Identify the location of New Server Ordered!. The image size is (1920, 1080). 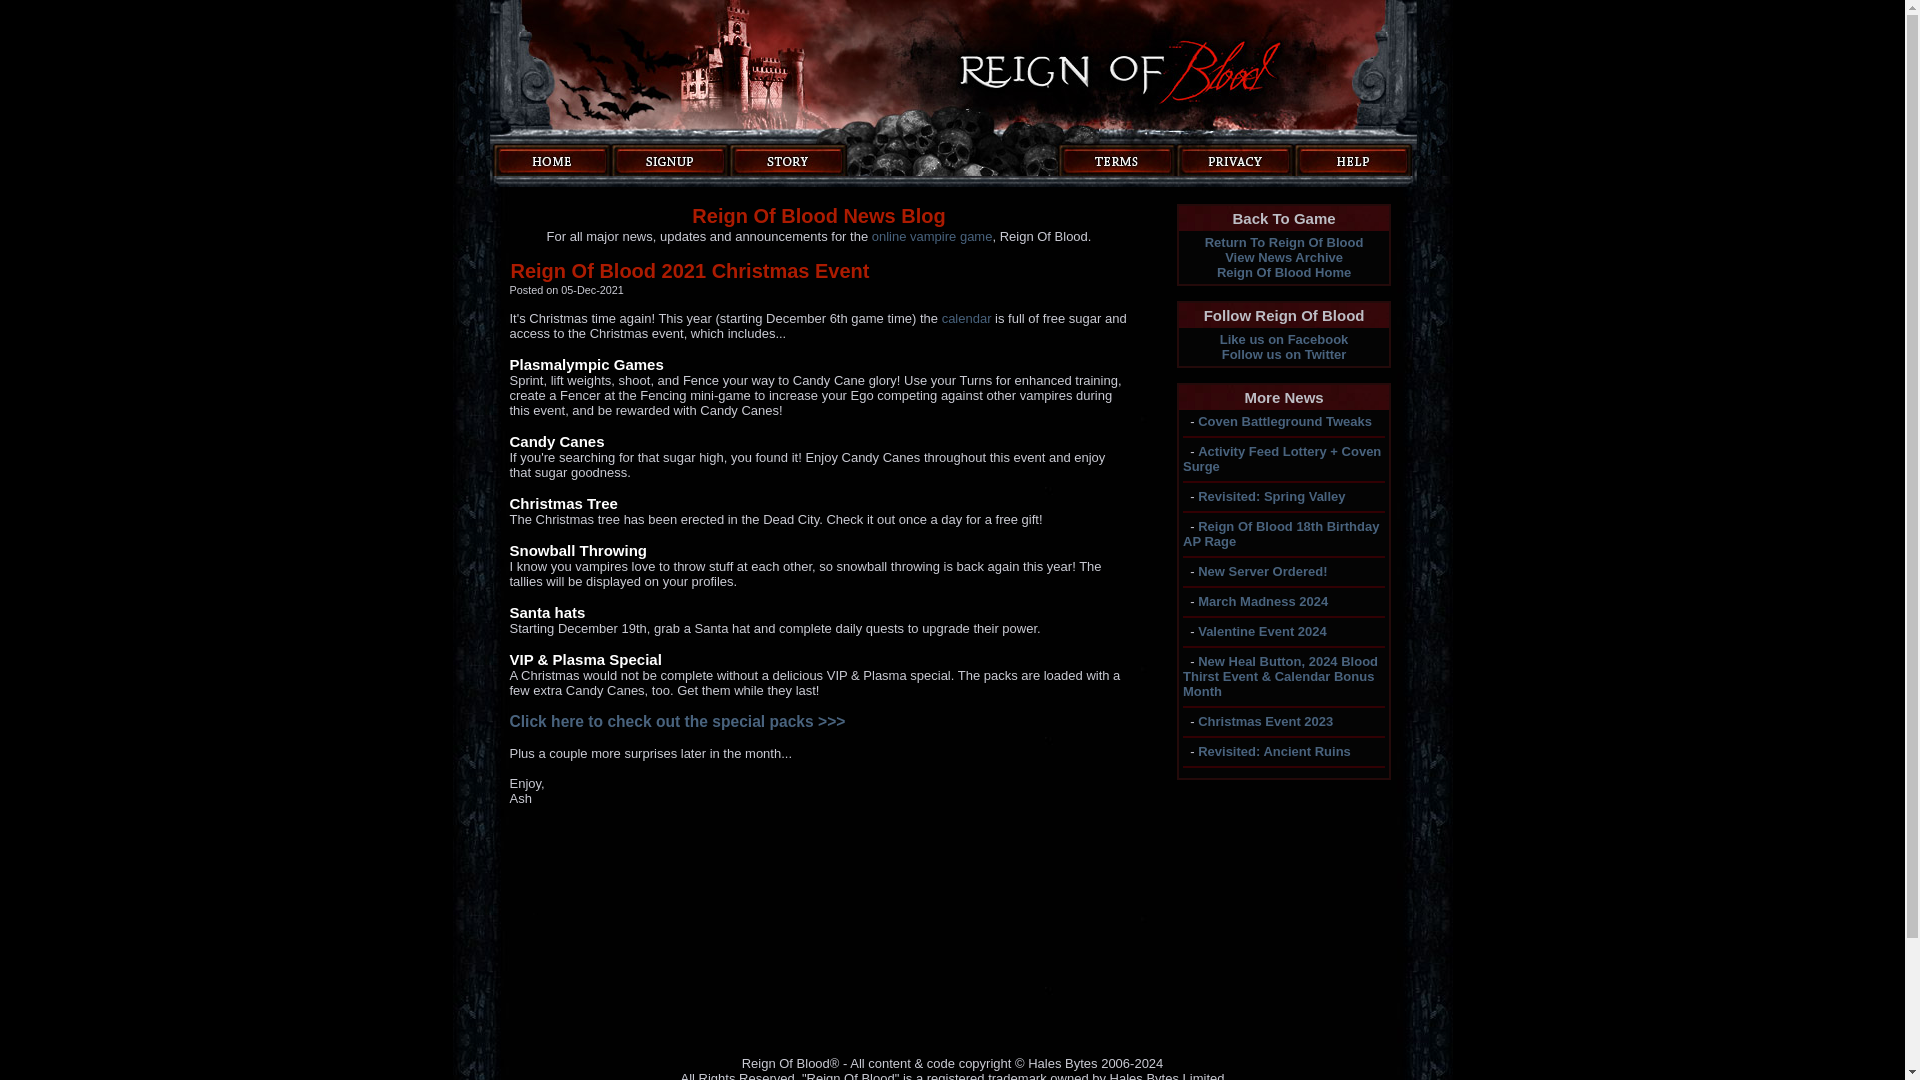
(1262, 570).